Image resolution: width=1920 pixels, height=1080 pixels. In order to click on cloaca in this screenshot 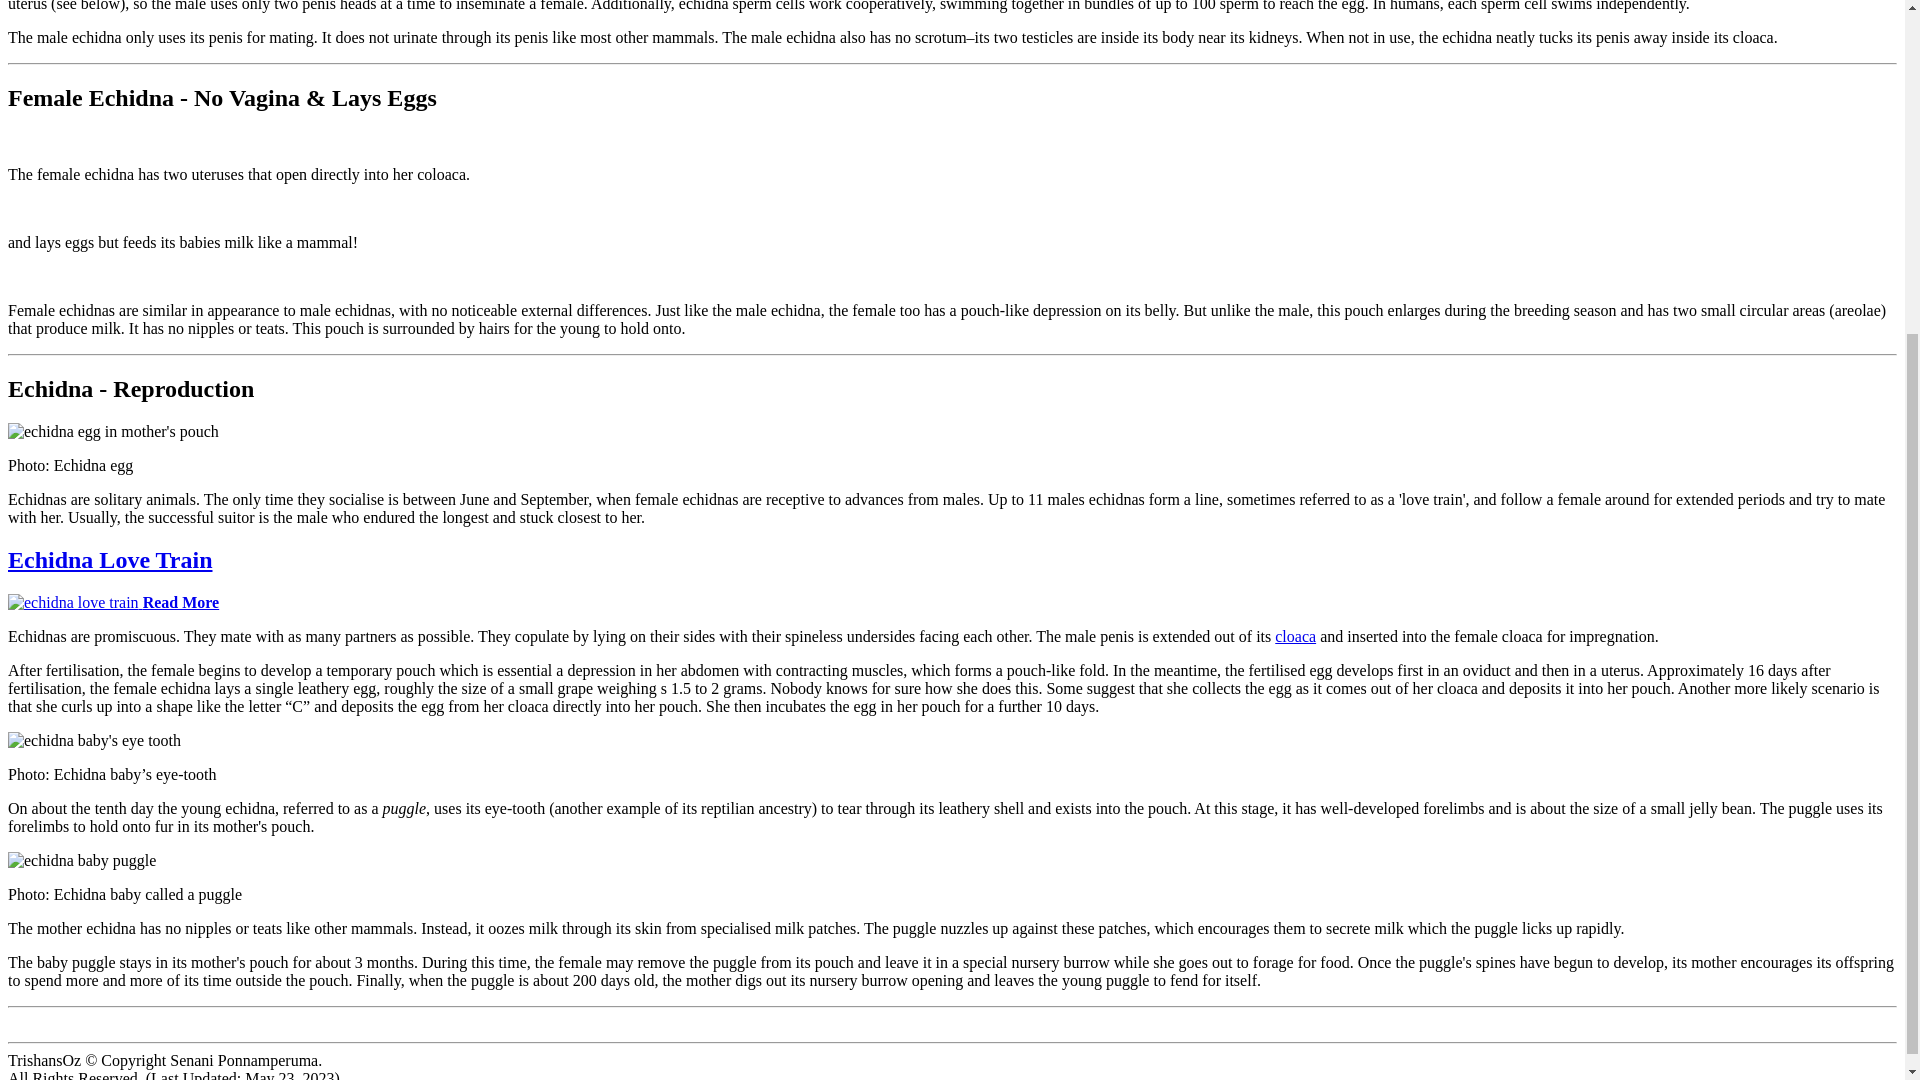, I will do `click(1294, 636)`.